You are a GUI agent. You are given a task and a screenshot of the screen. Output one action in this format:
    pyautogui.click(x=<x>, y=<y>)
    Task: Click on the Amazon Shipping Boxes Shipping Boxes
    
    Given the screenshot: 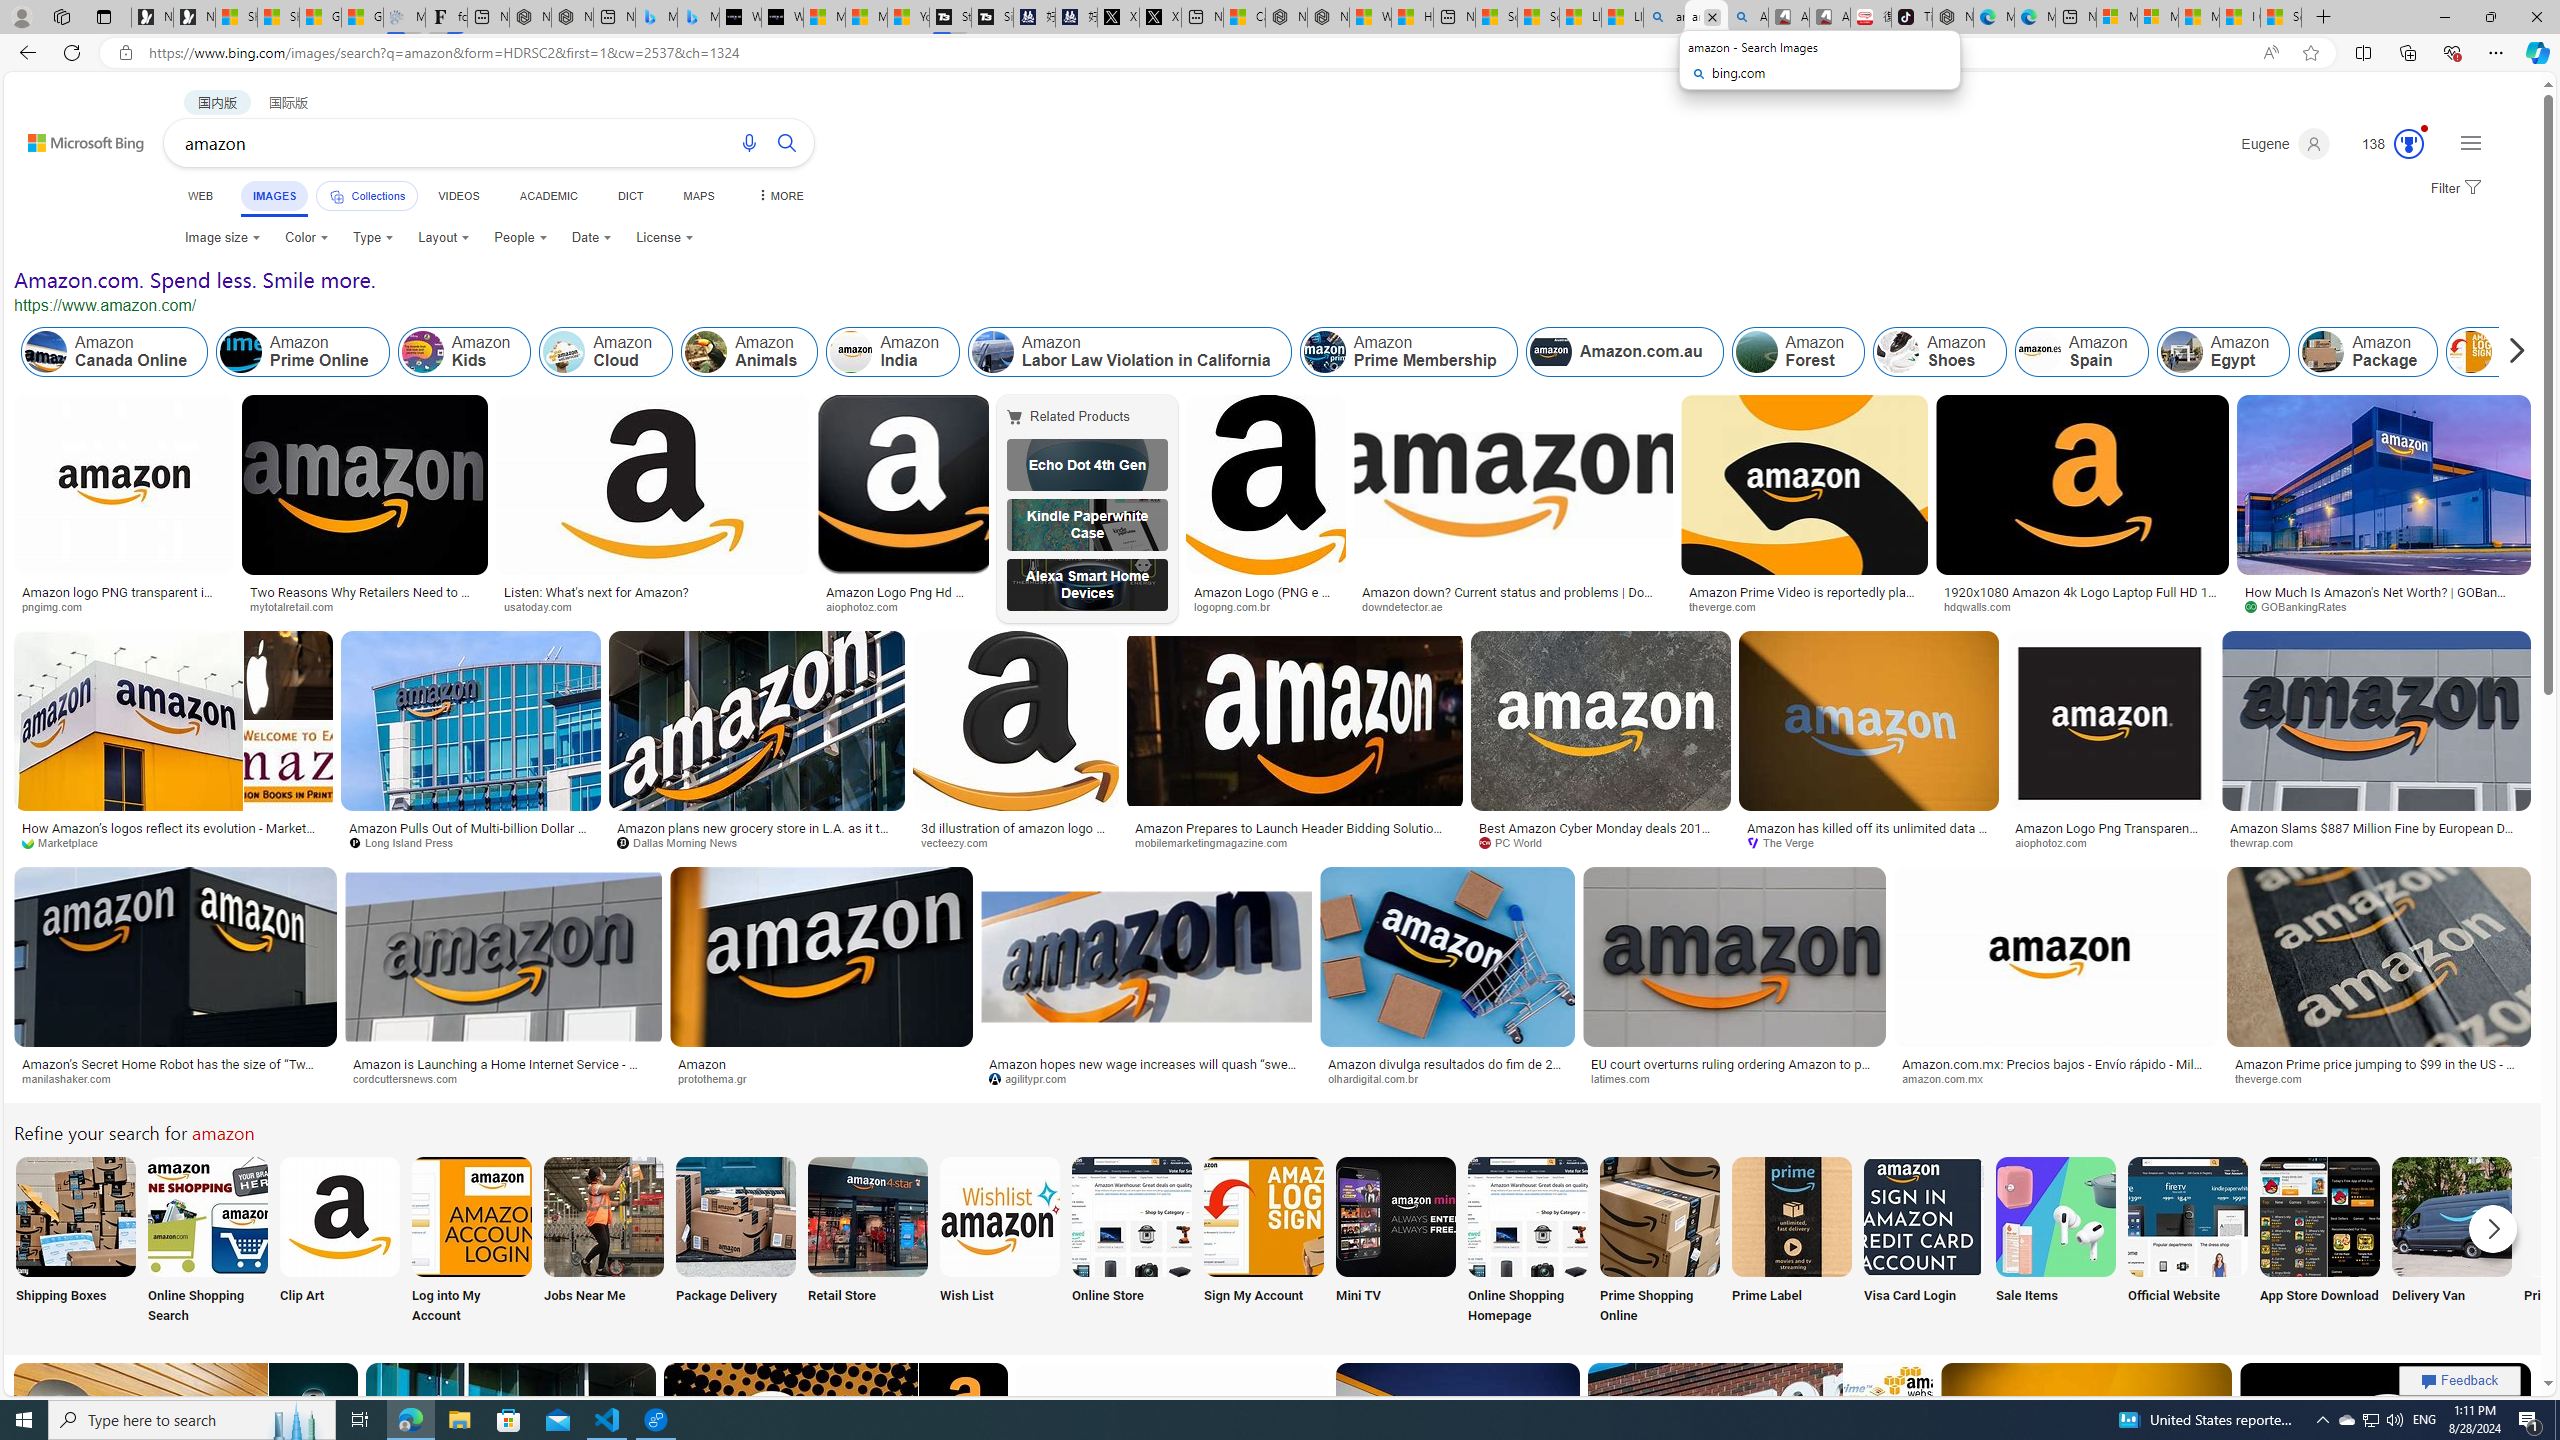 What is the action you would take?
    pyautogui.click(x=75, y=1242)
    